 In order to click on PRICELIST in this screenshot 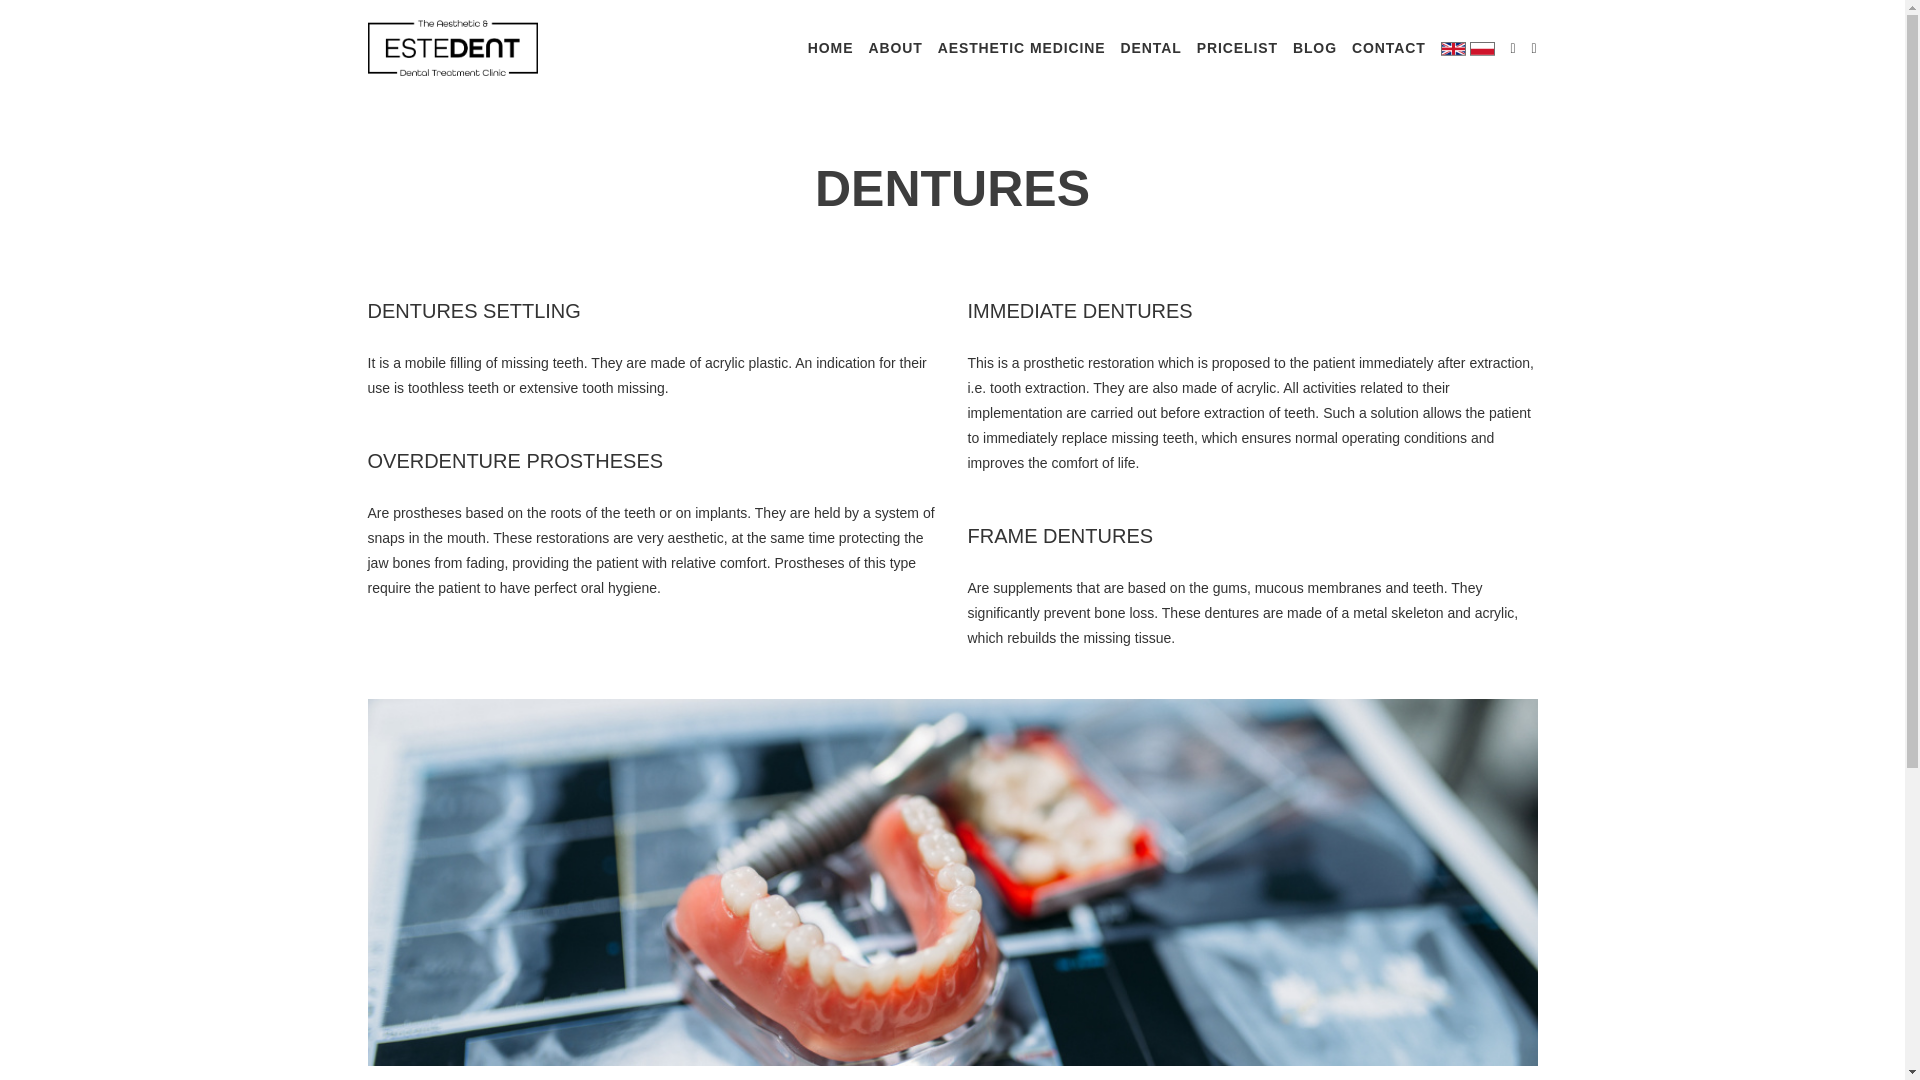, I will do `click(1237, 48)`.